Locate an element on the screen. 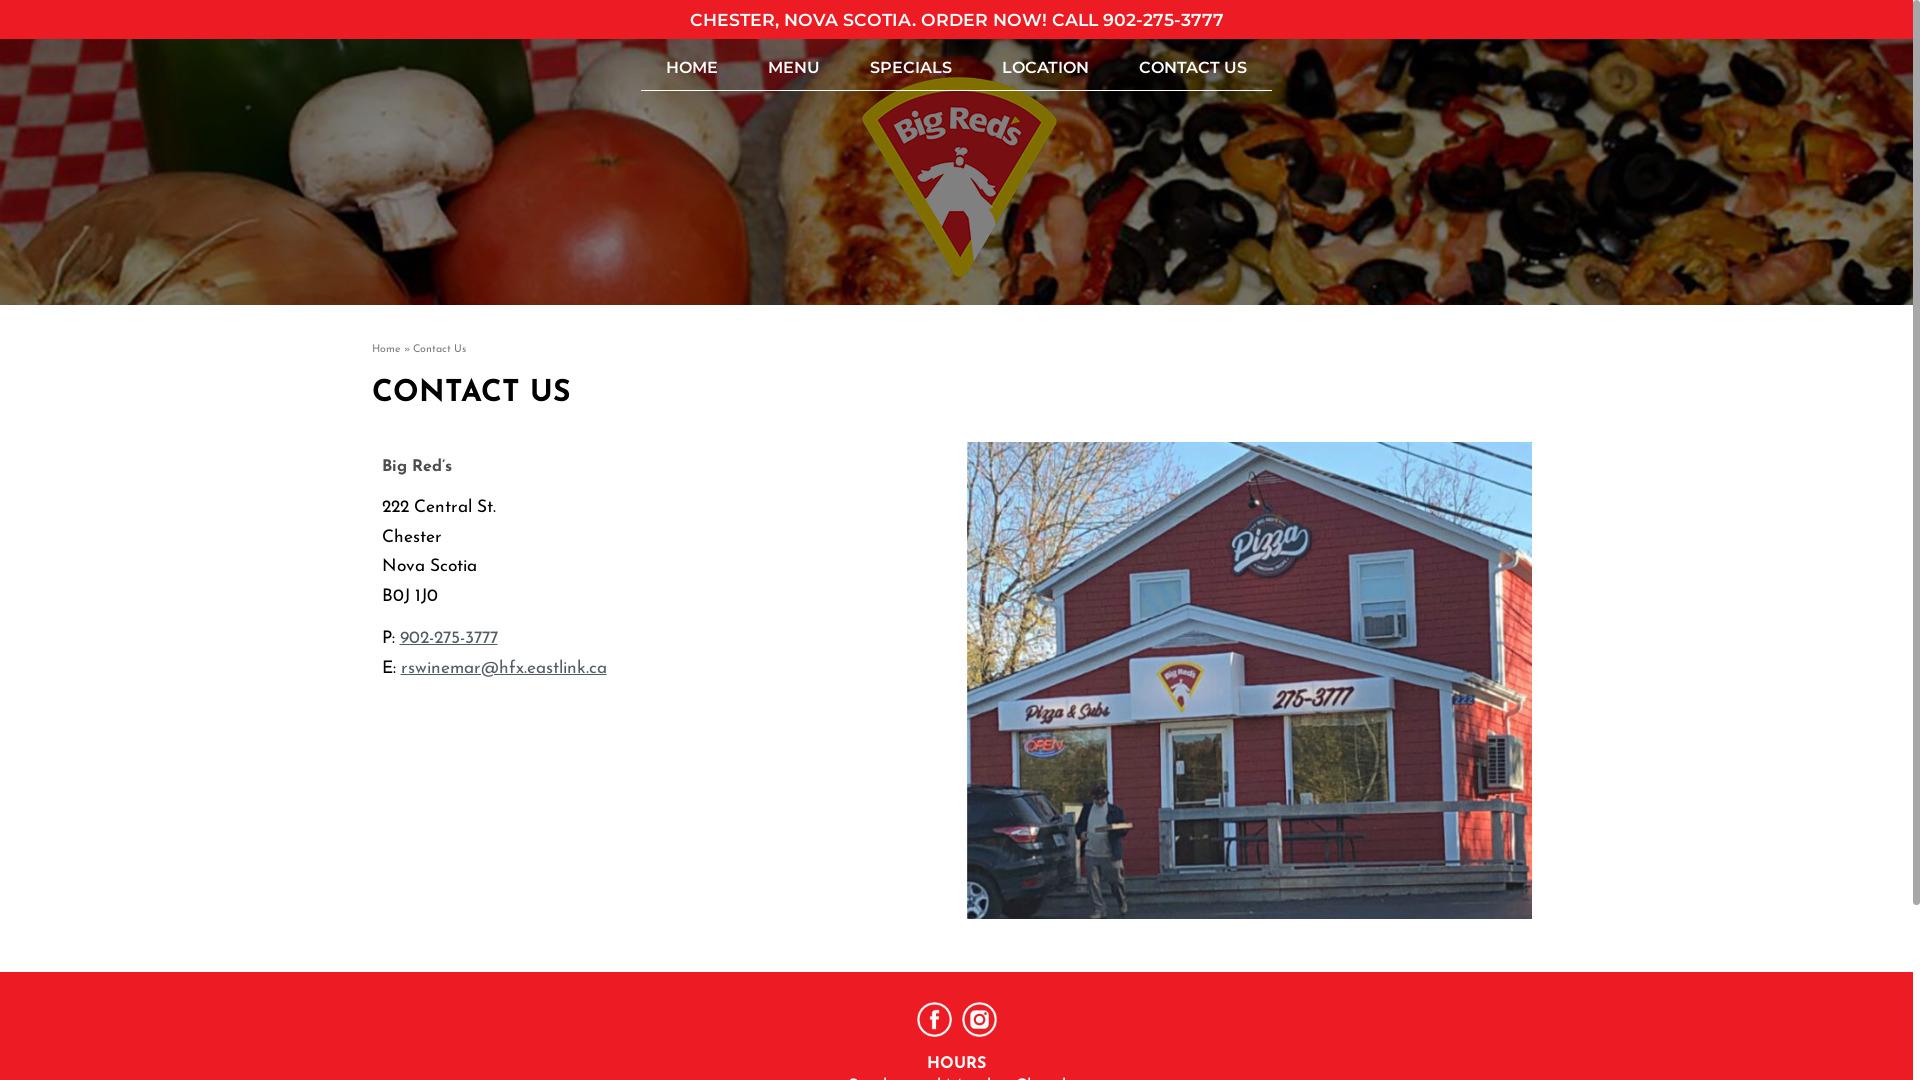  HOME is located at coordinates (692, 68).